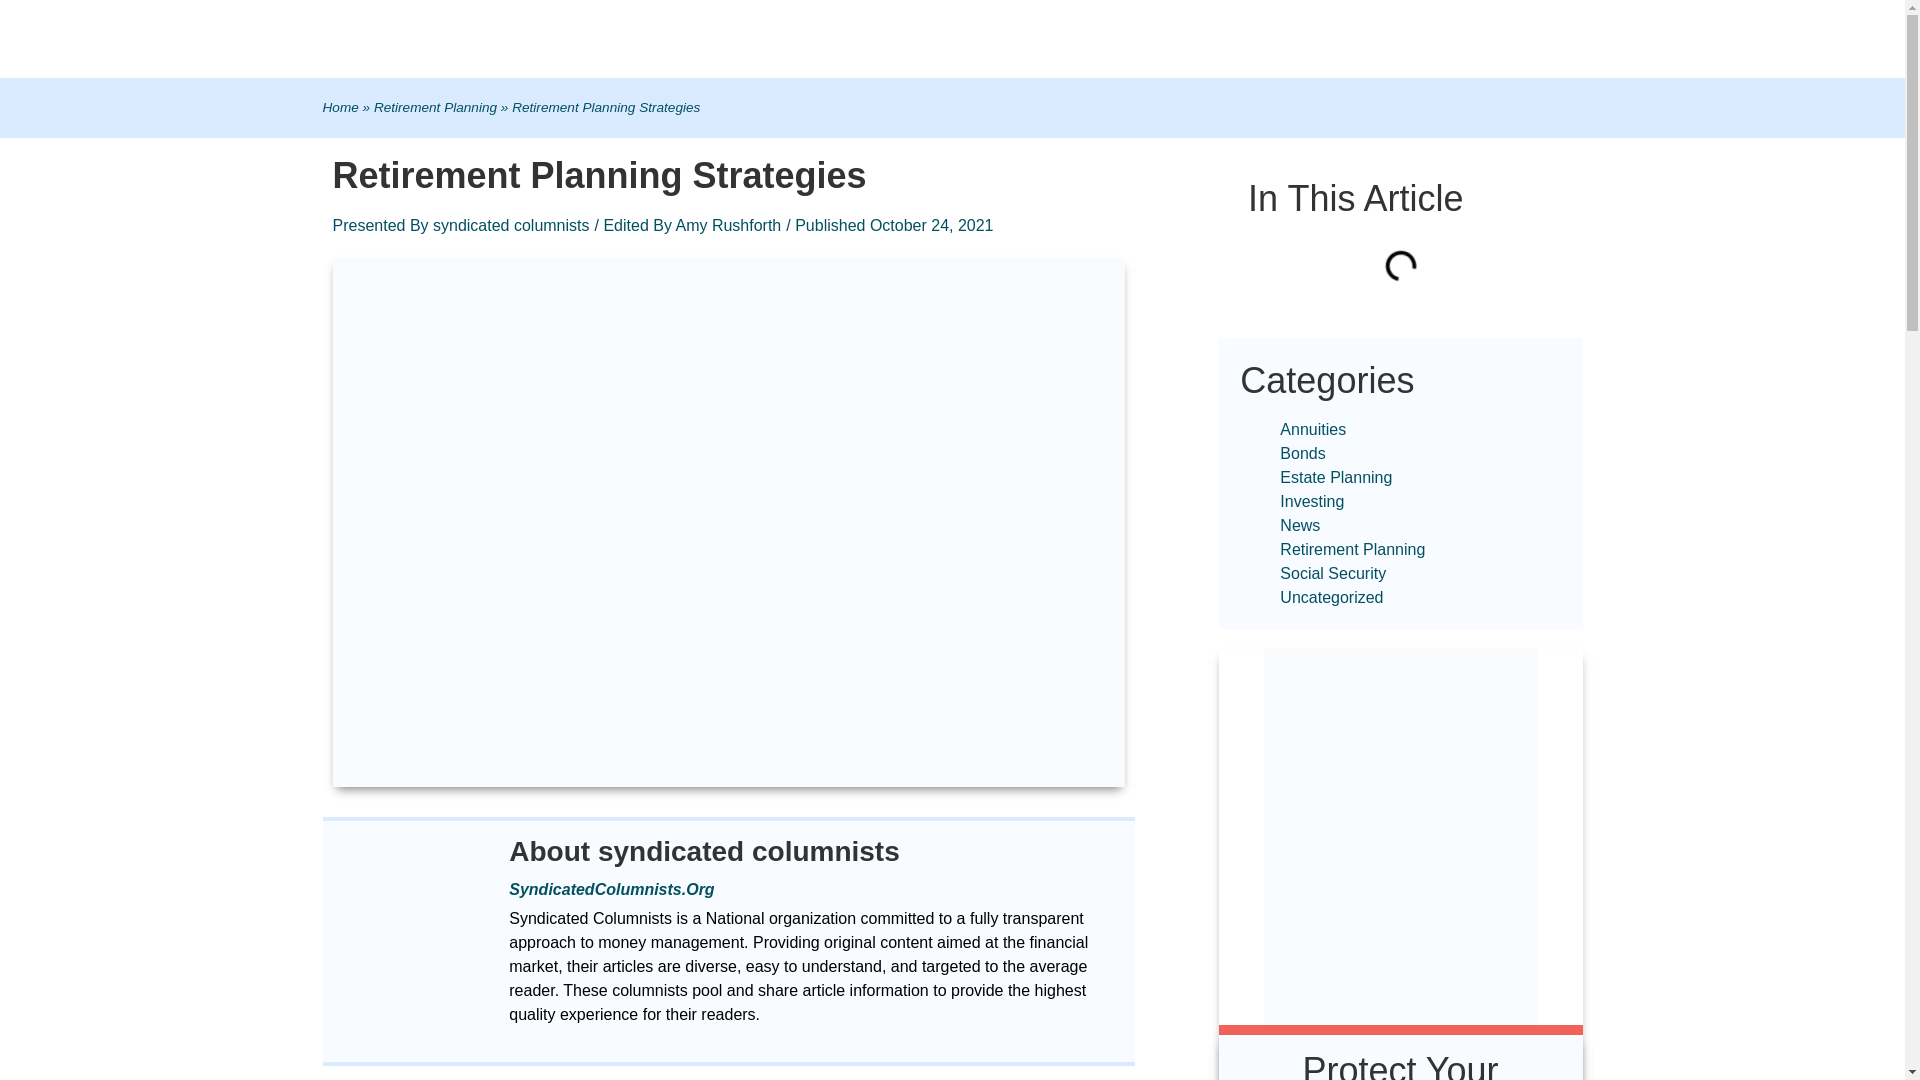 The image size is (1920, 1080). I want to click on Home, so click(340, 107).